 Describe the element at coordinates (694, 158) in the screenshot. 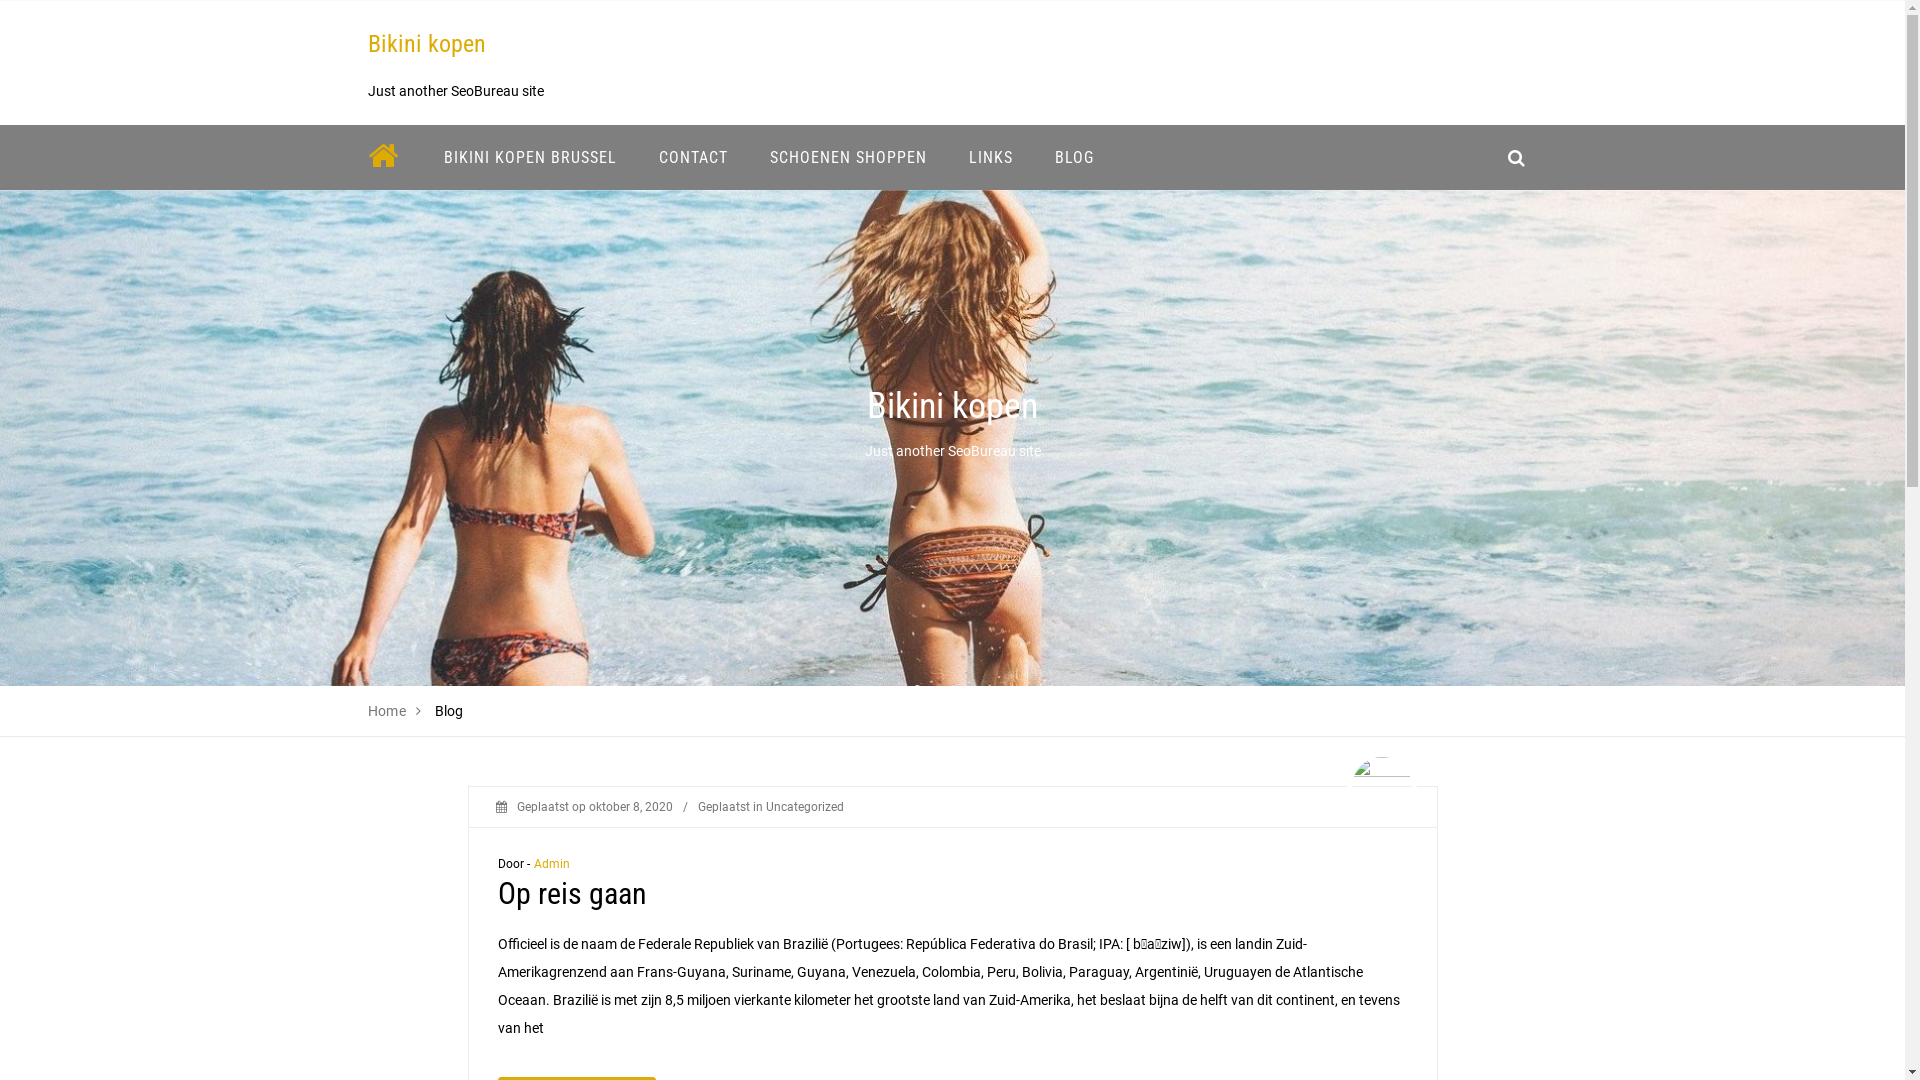

I see `CONTACT` at that location.